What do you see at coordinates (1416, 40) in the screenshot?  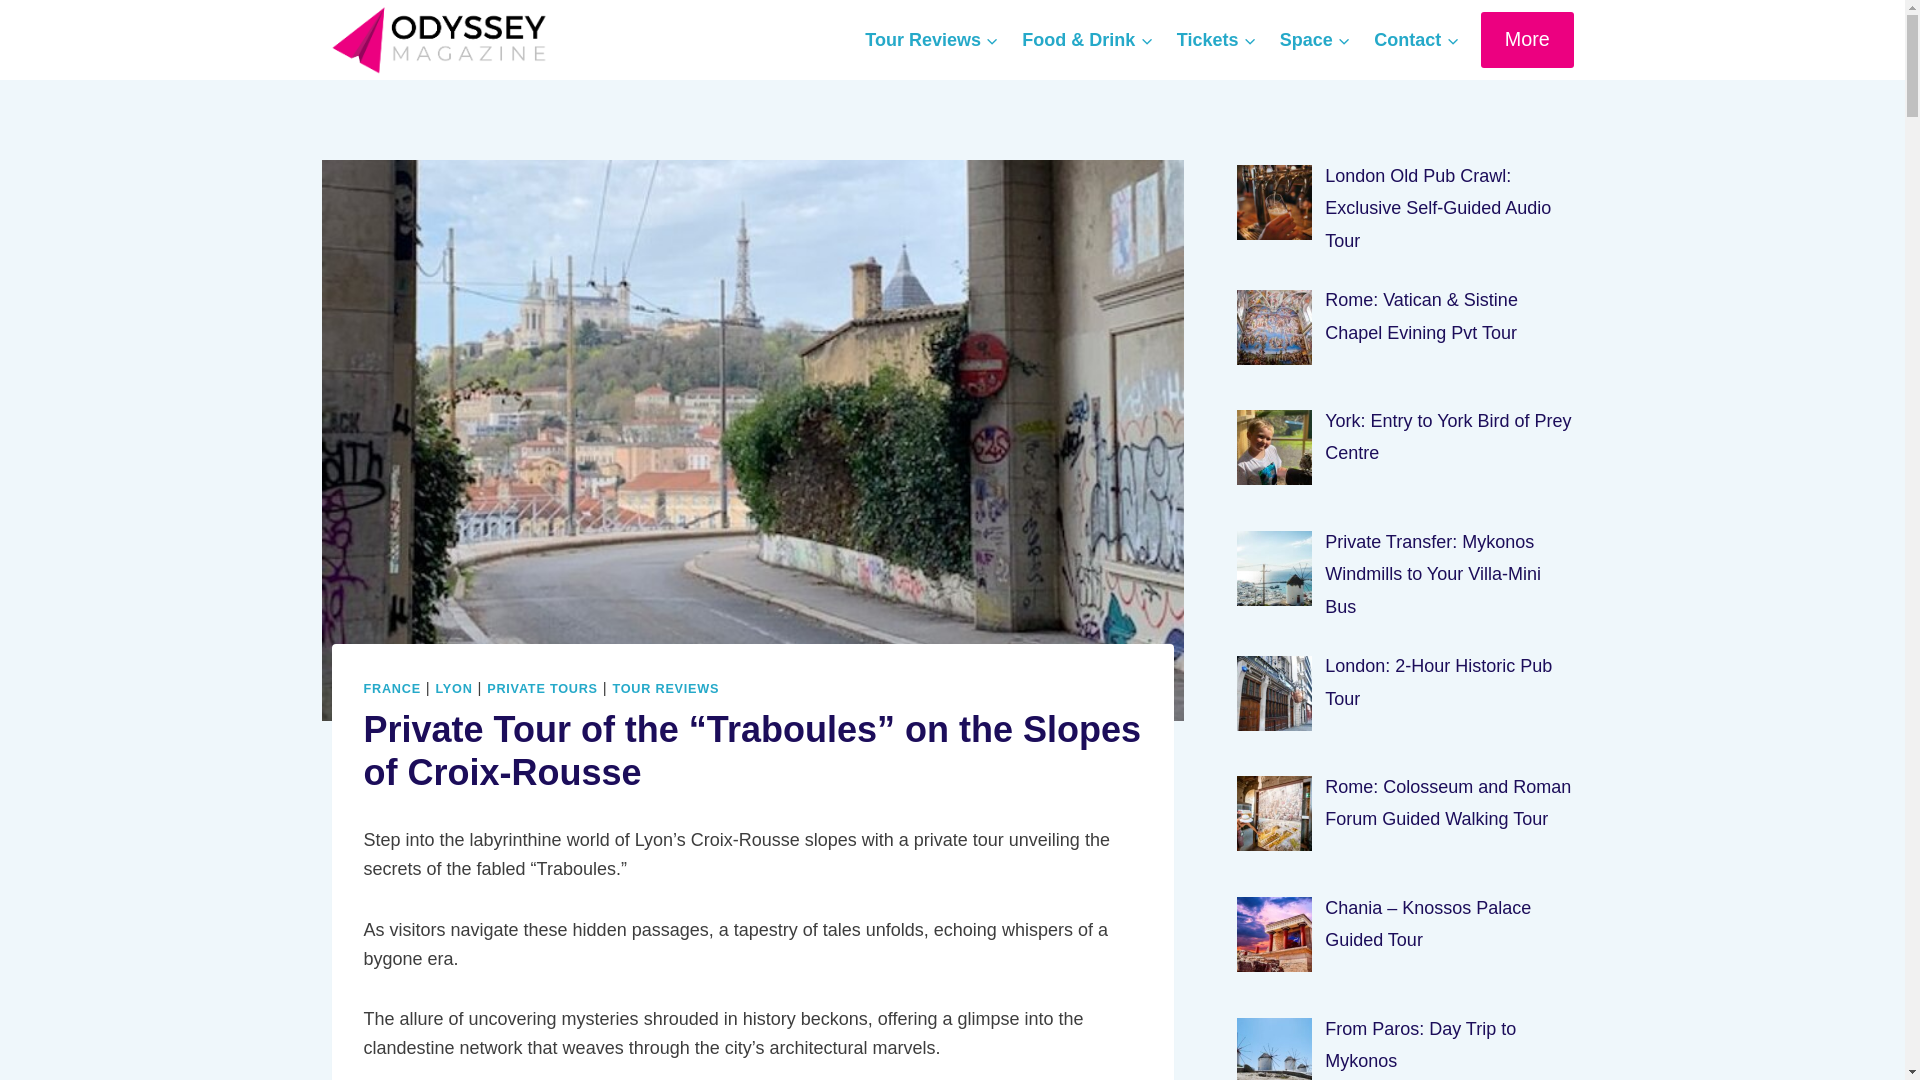 I see `Contact` at bounding box center [1416, 40].